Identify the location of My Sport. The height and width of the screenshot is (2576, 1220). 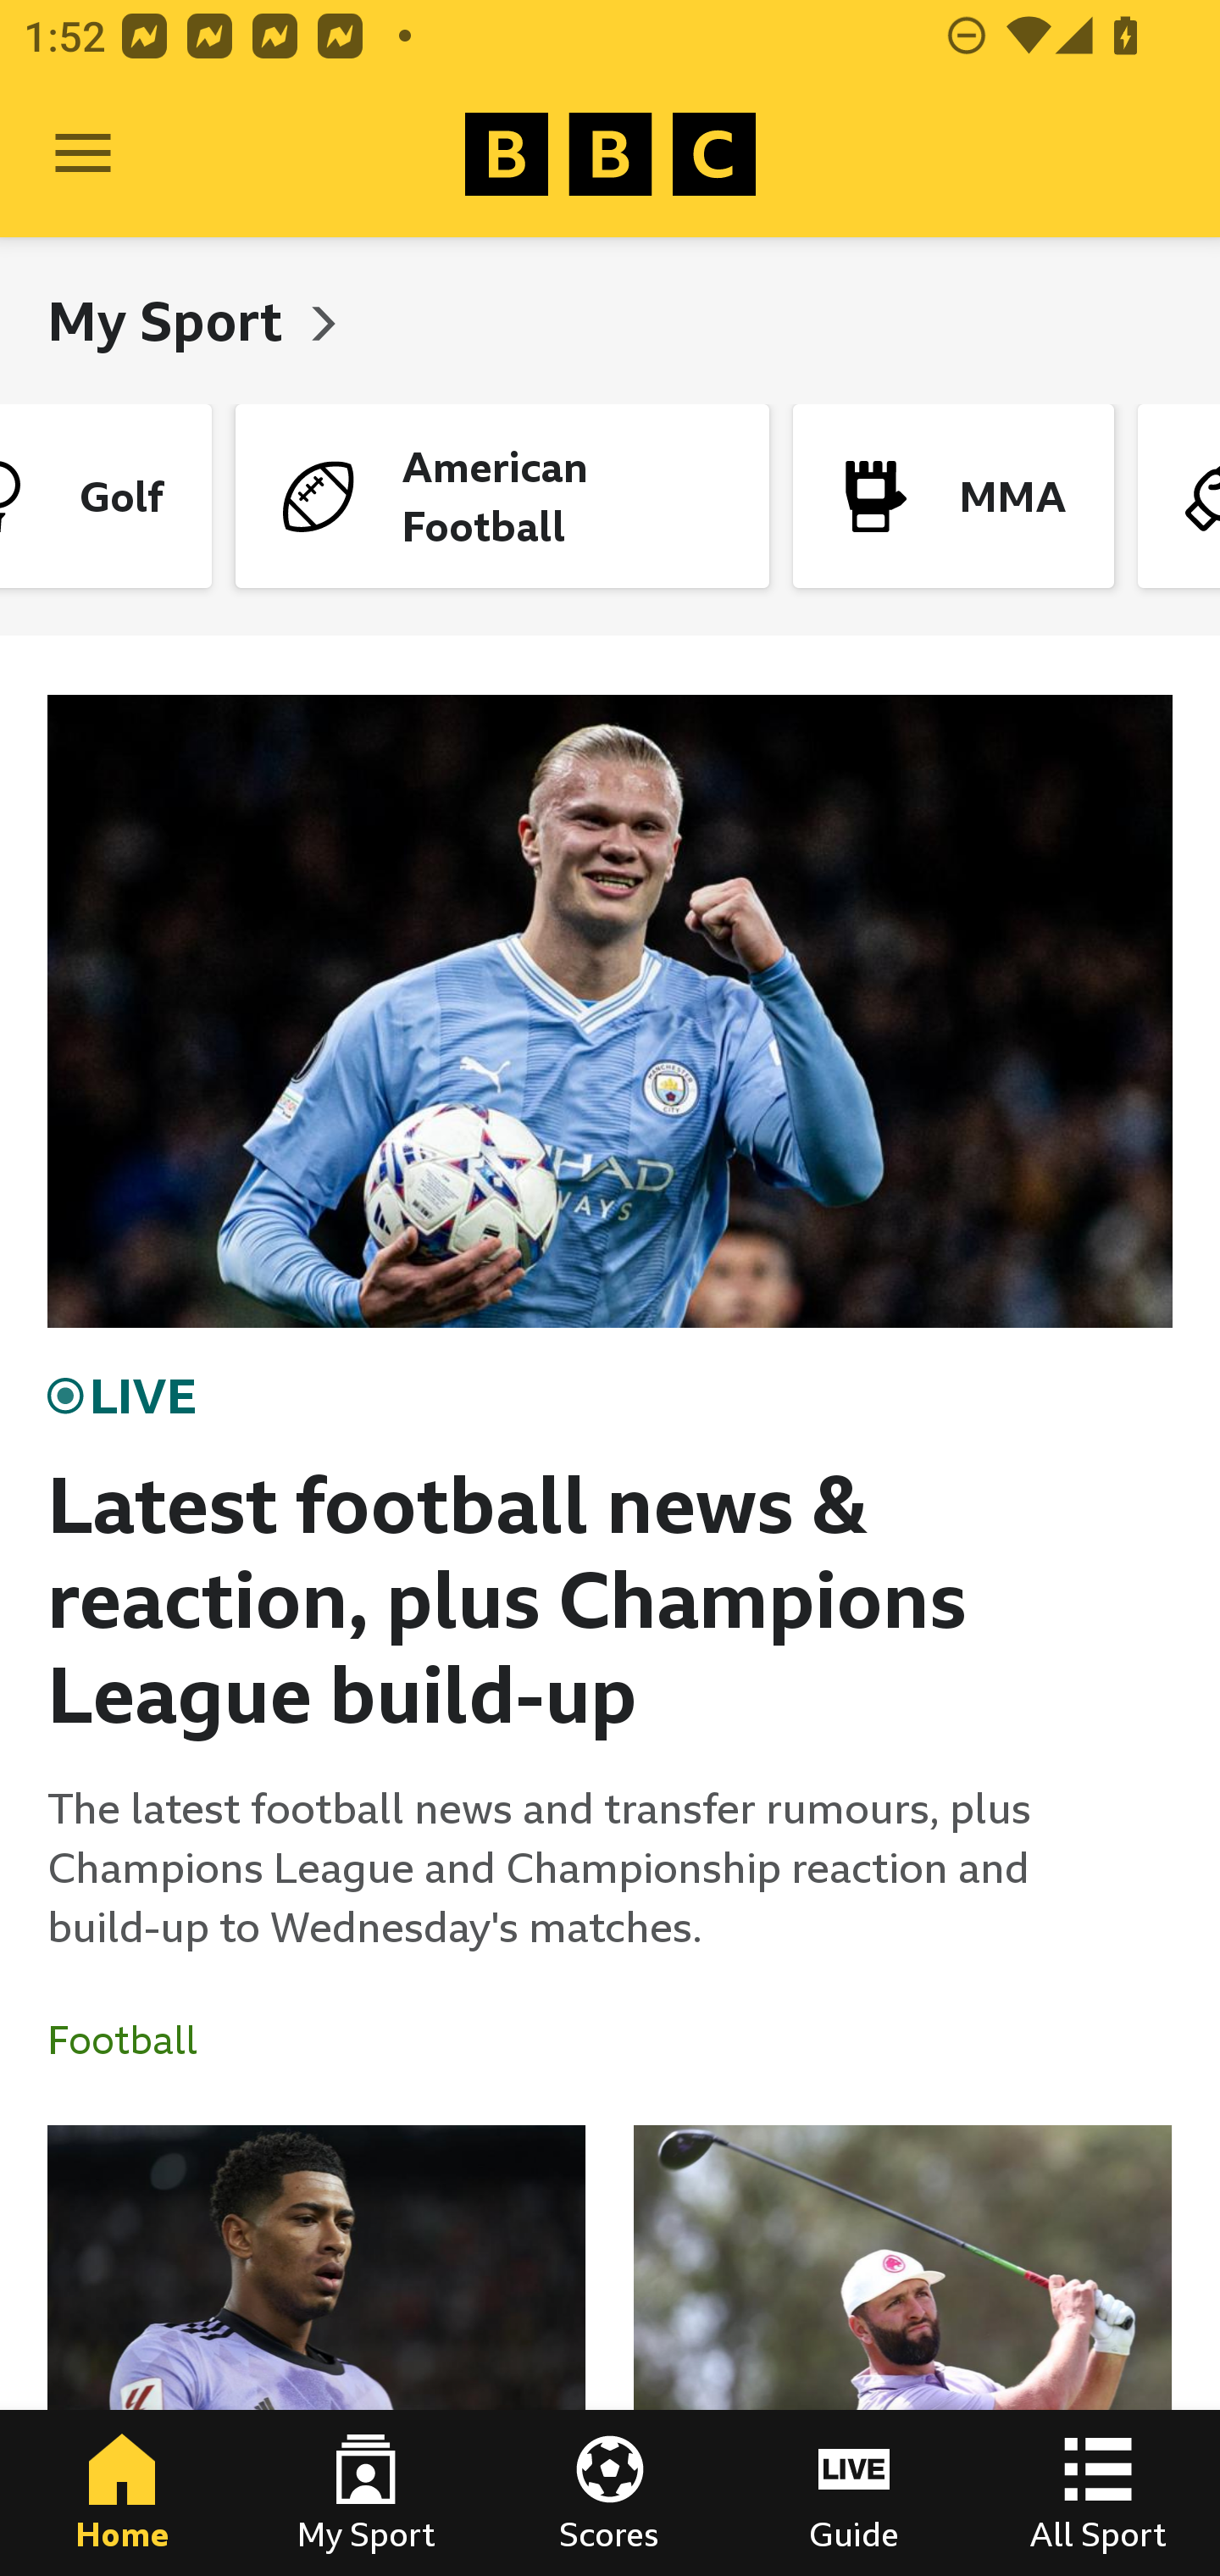
(171, 320).